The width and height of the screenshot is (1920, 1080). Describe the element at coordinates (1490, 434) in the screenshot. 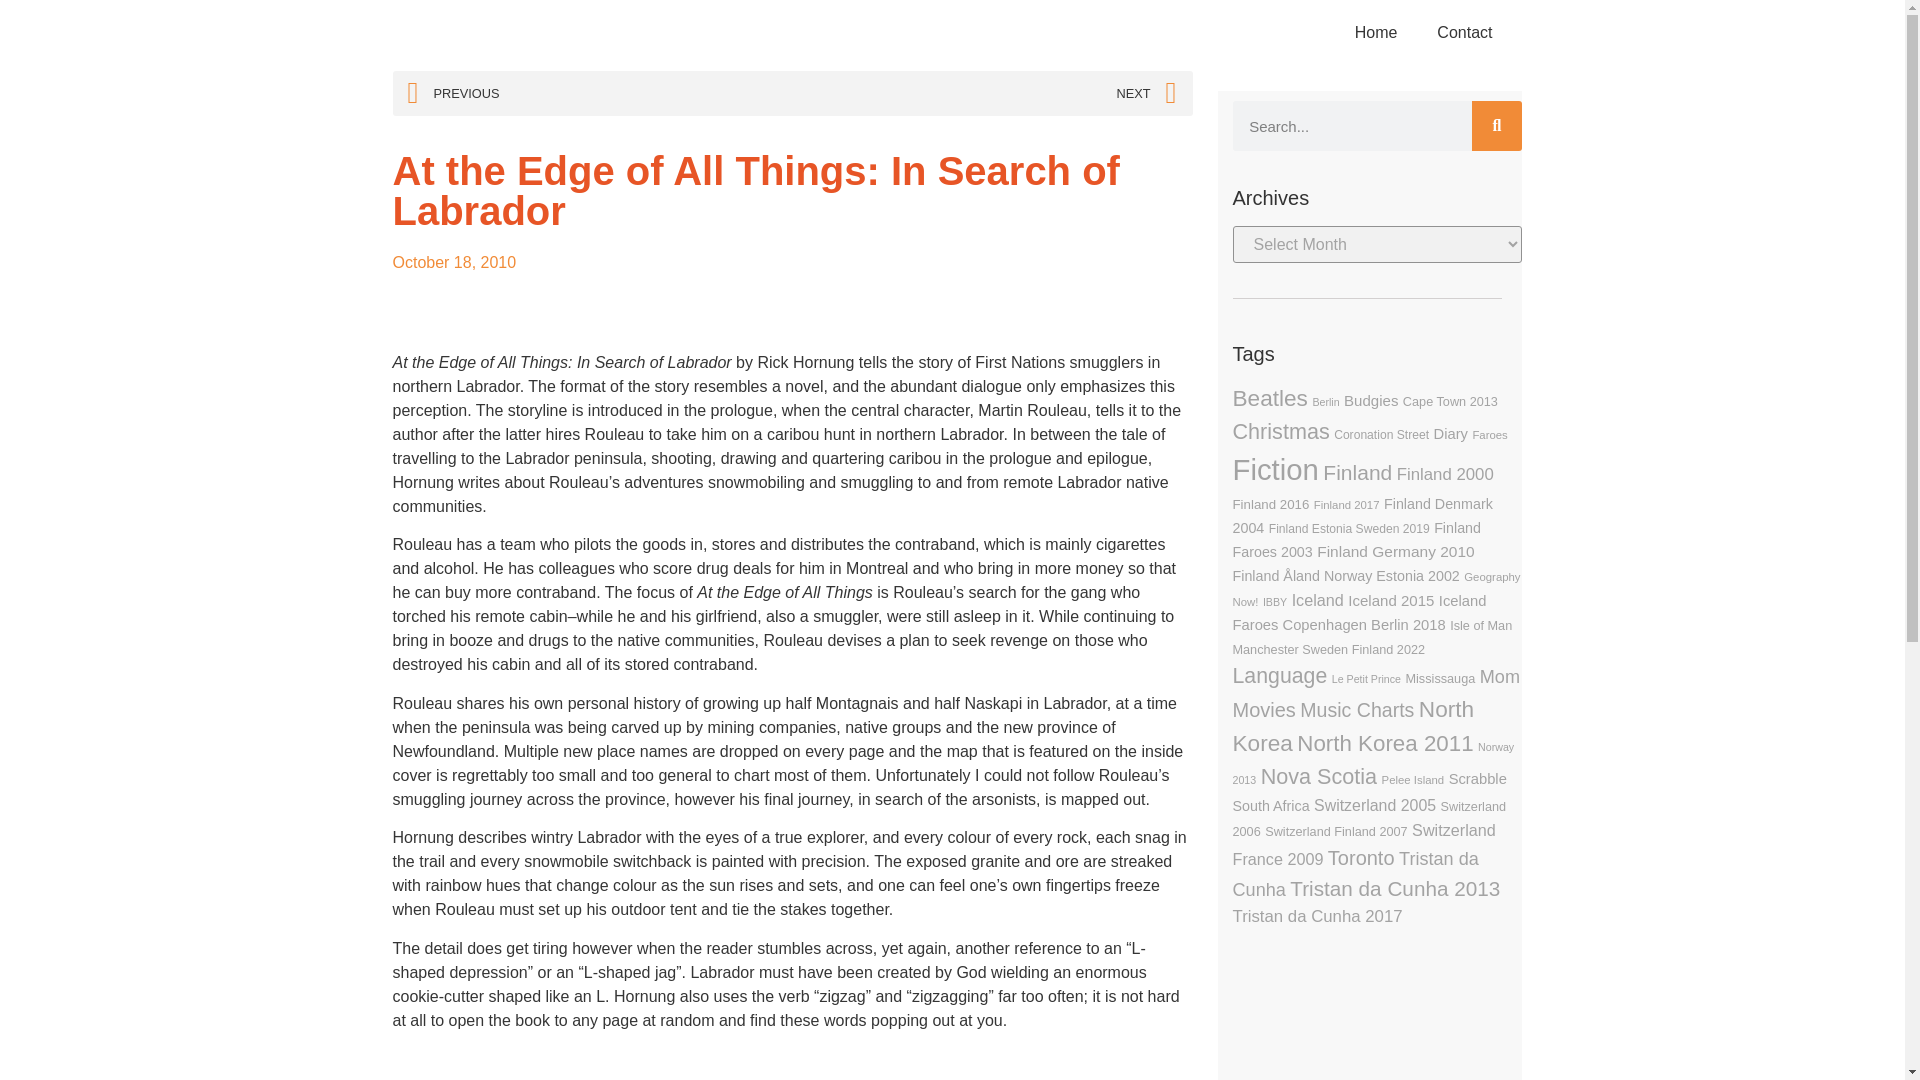

I see `Faroes` at that location.